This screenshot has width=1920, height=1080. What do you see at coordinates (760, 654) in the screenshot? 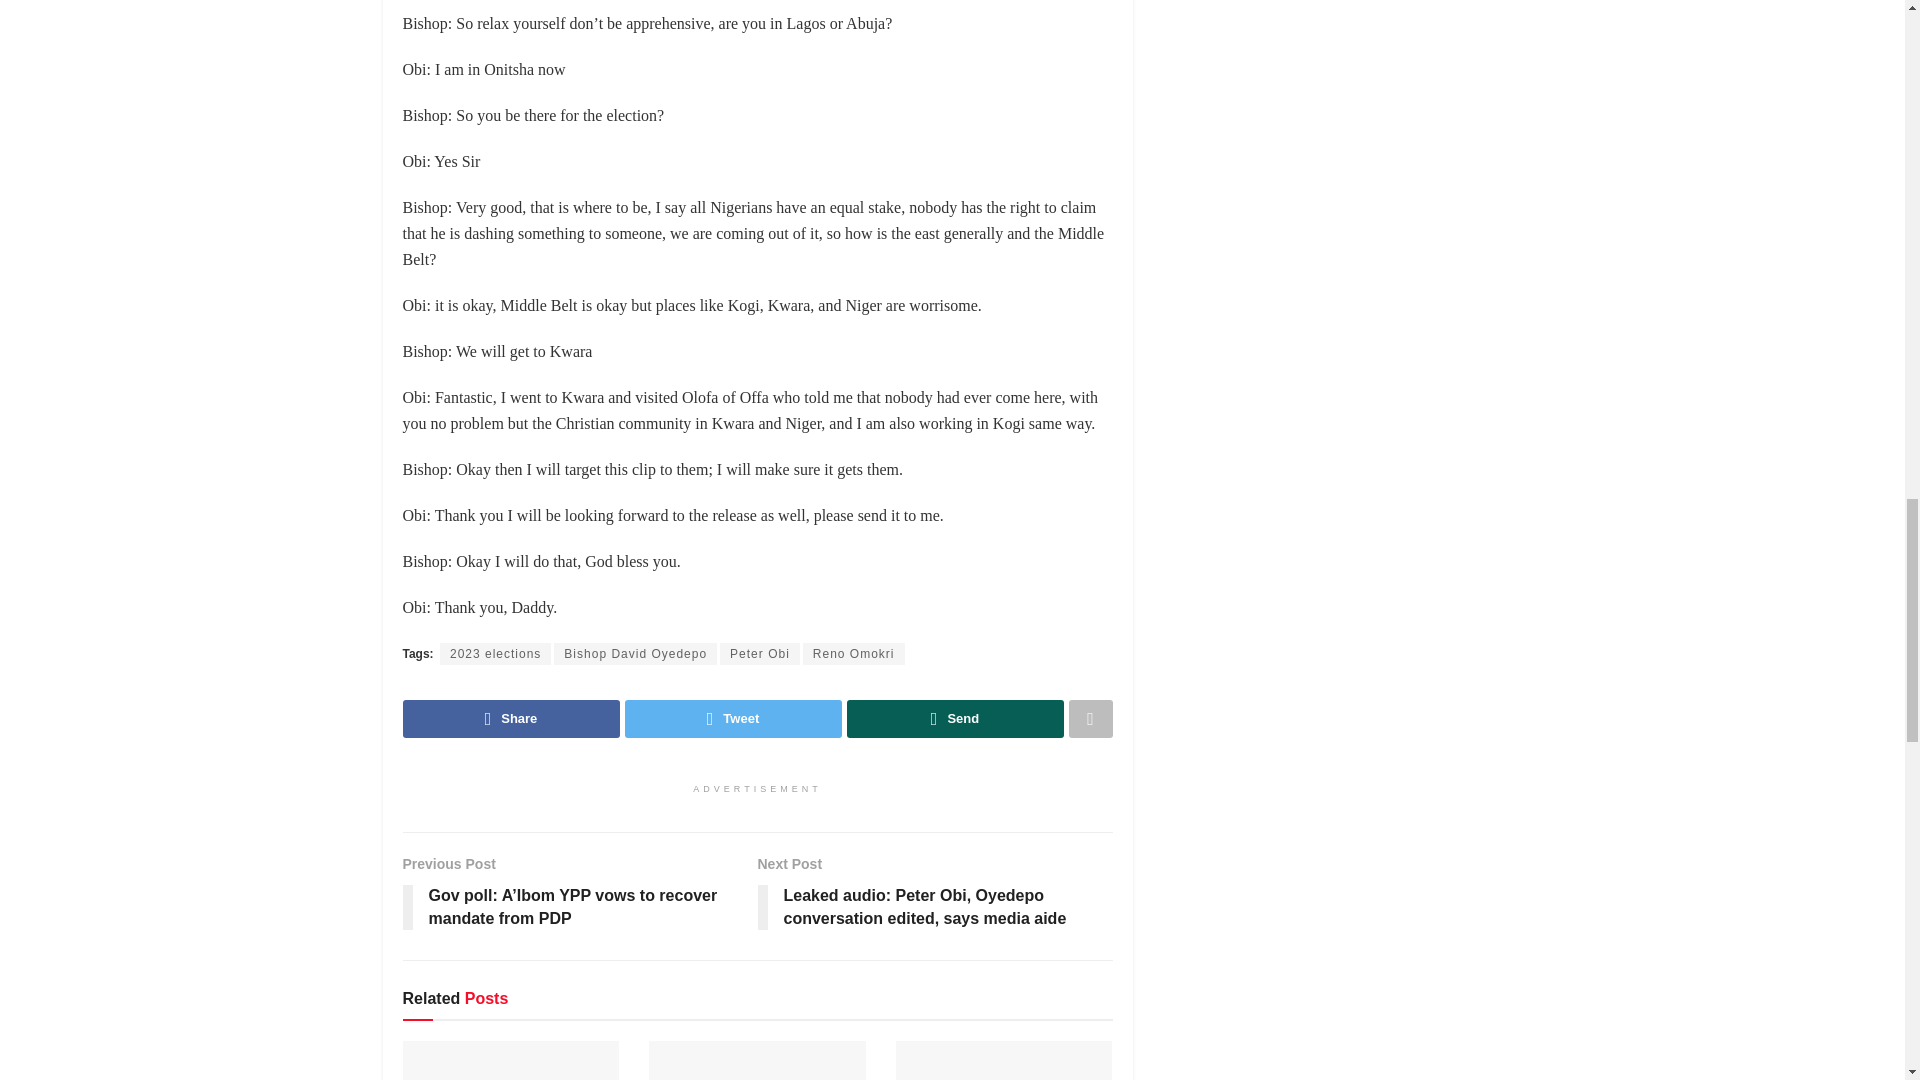
I see `Peter Obi` at bounding box center [760, 654].